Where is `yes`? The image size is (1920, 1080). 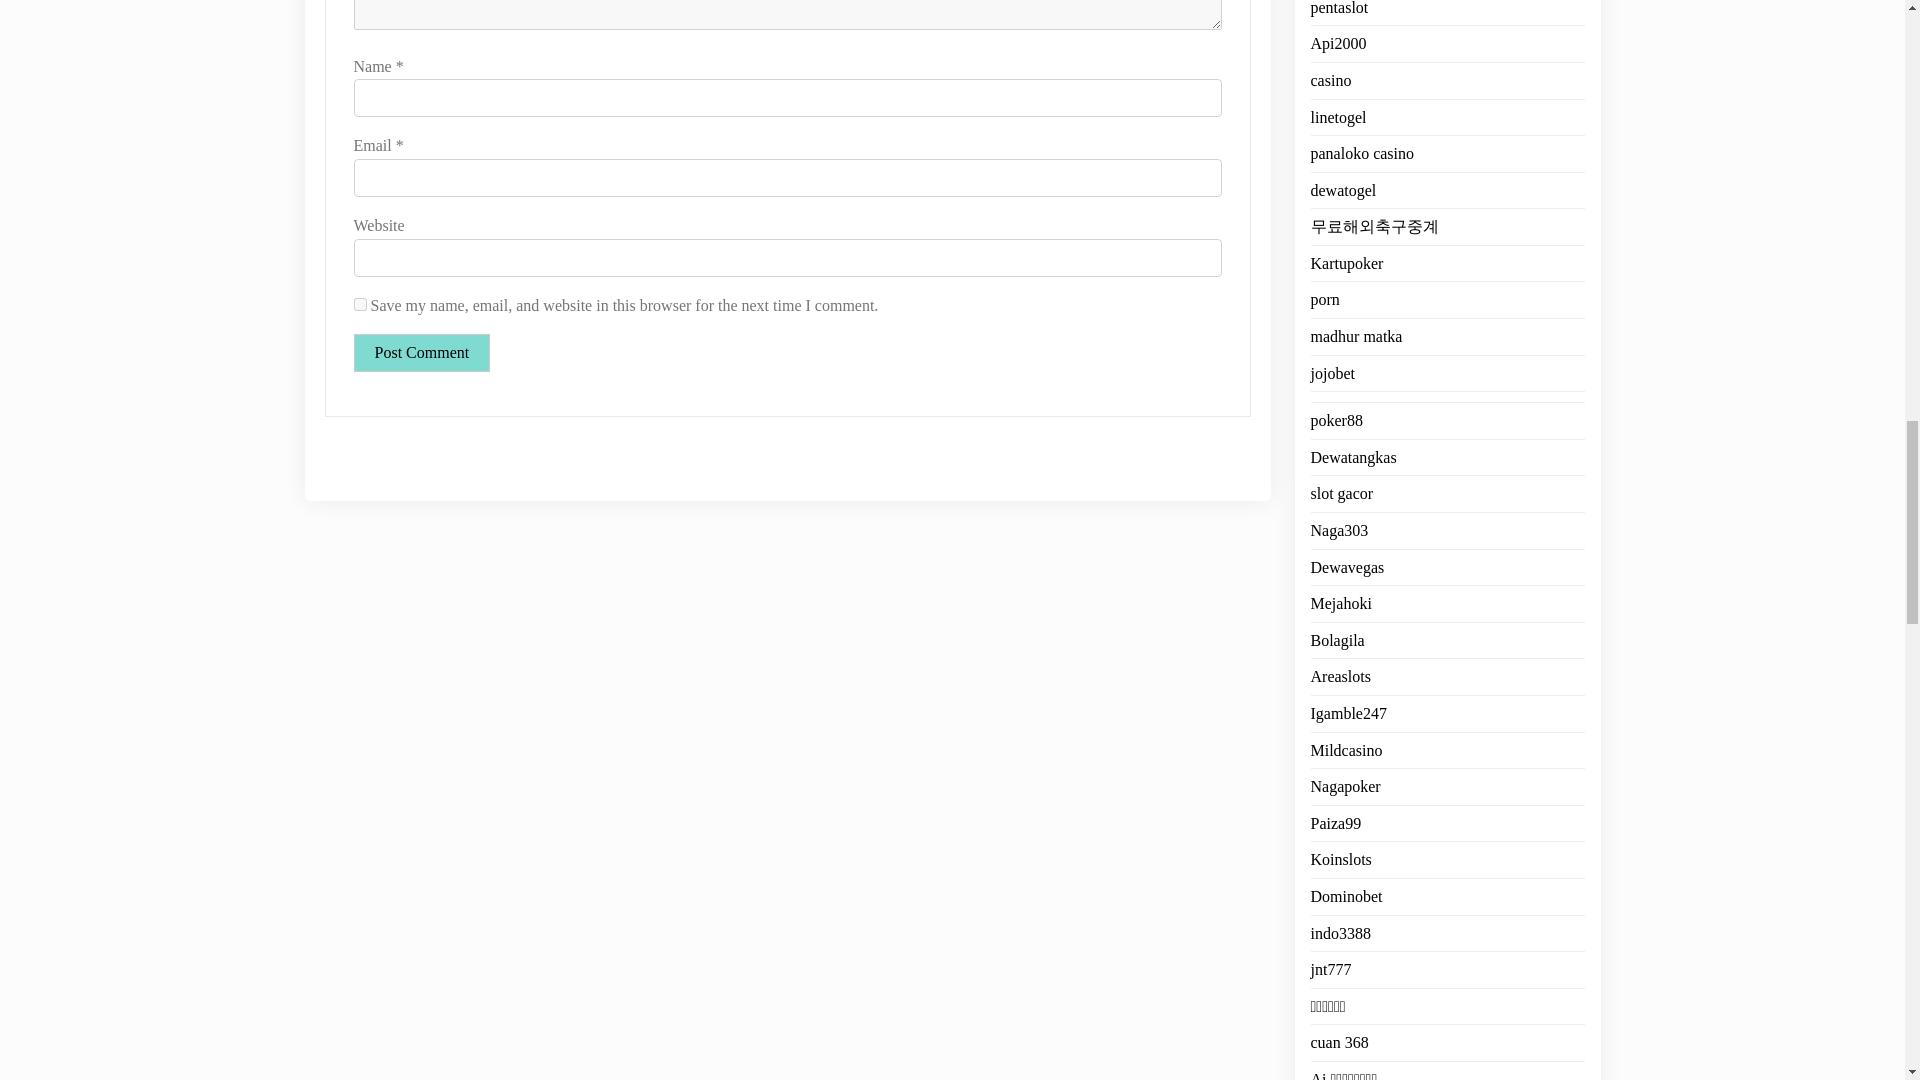 yes is located at coordinates (360, 304).